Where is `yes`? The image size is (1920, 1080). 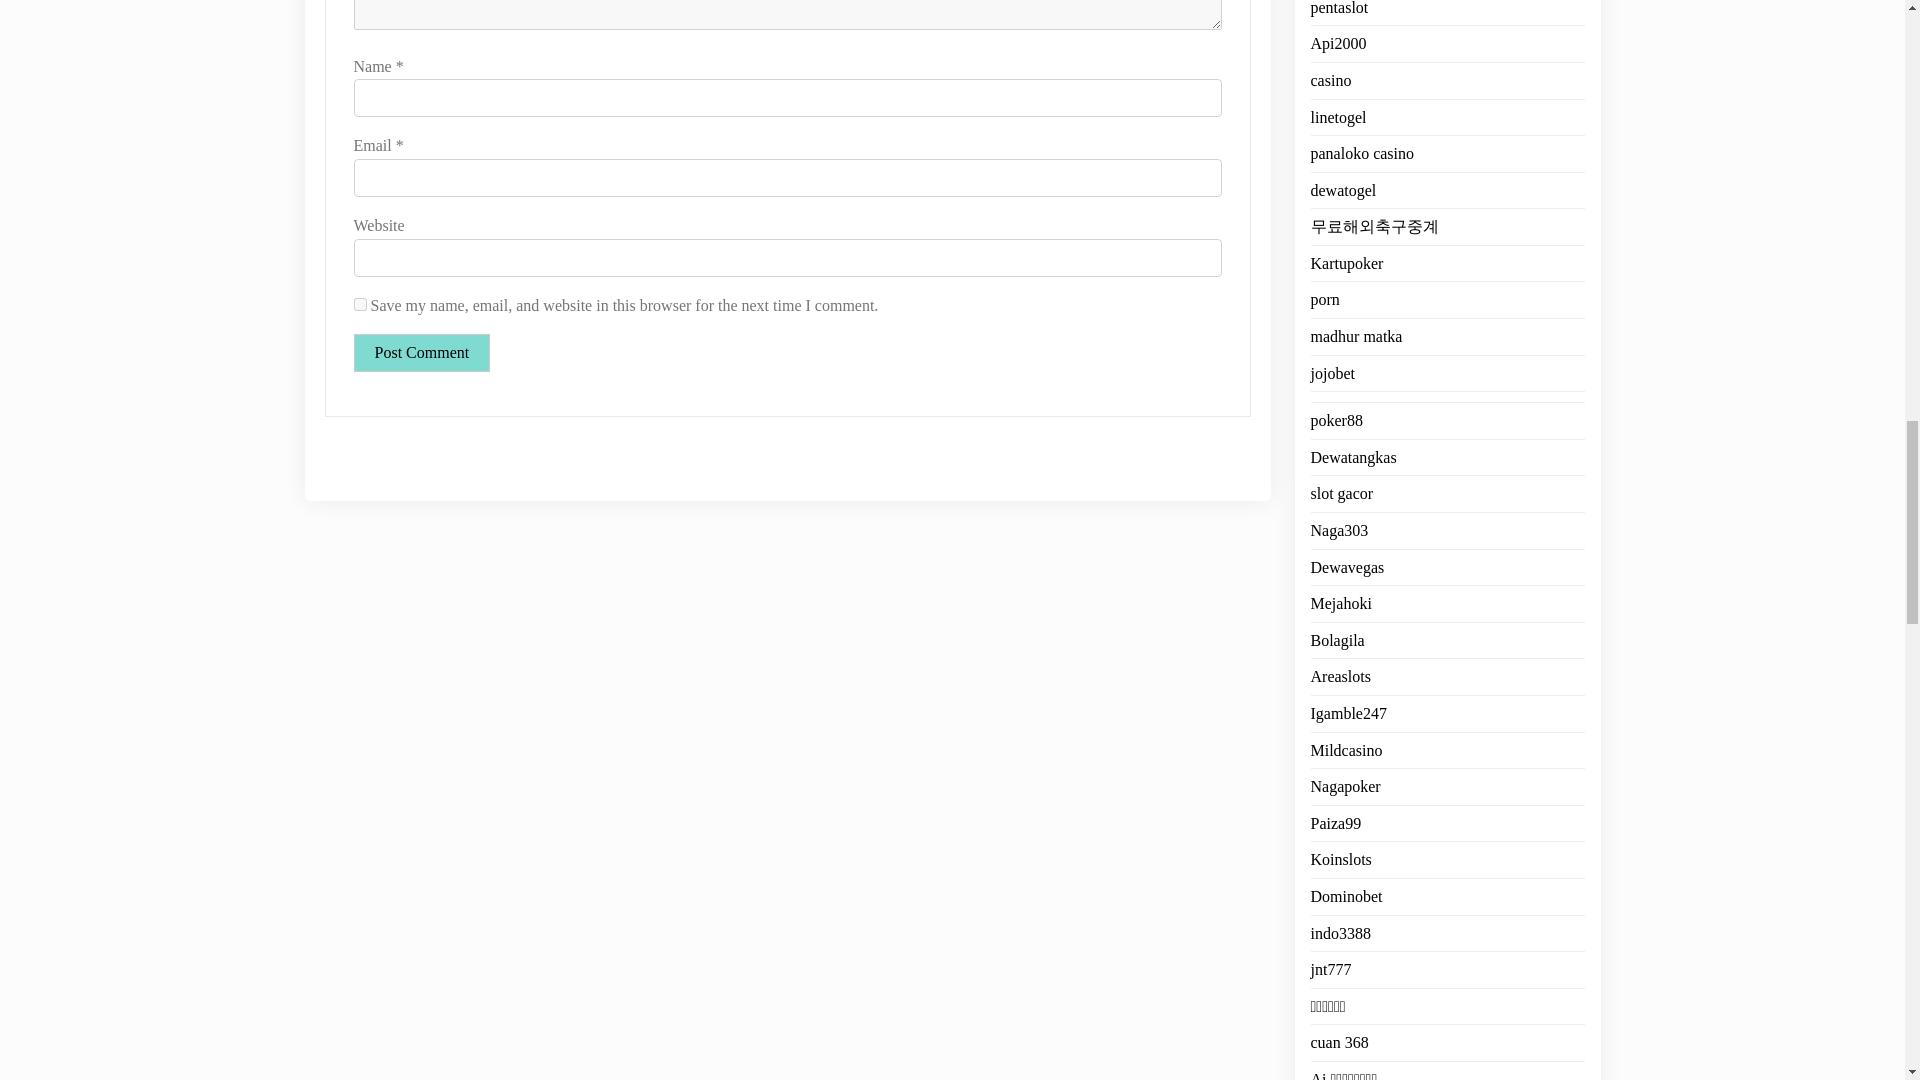 yes is located at coordinates (360, 304).